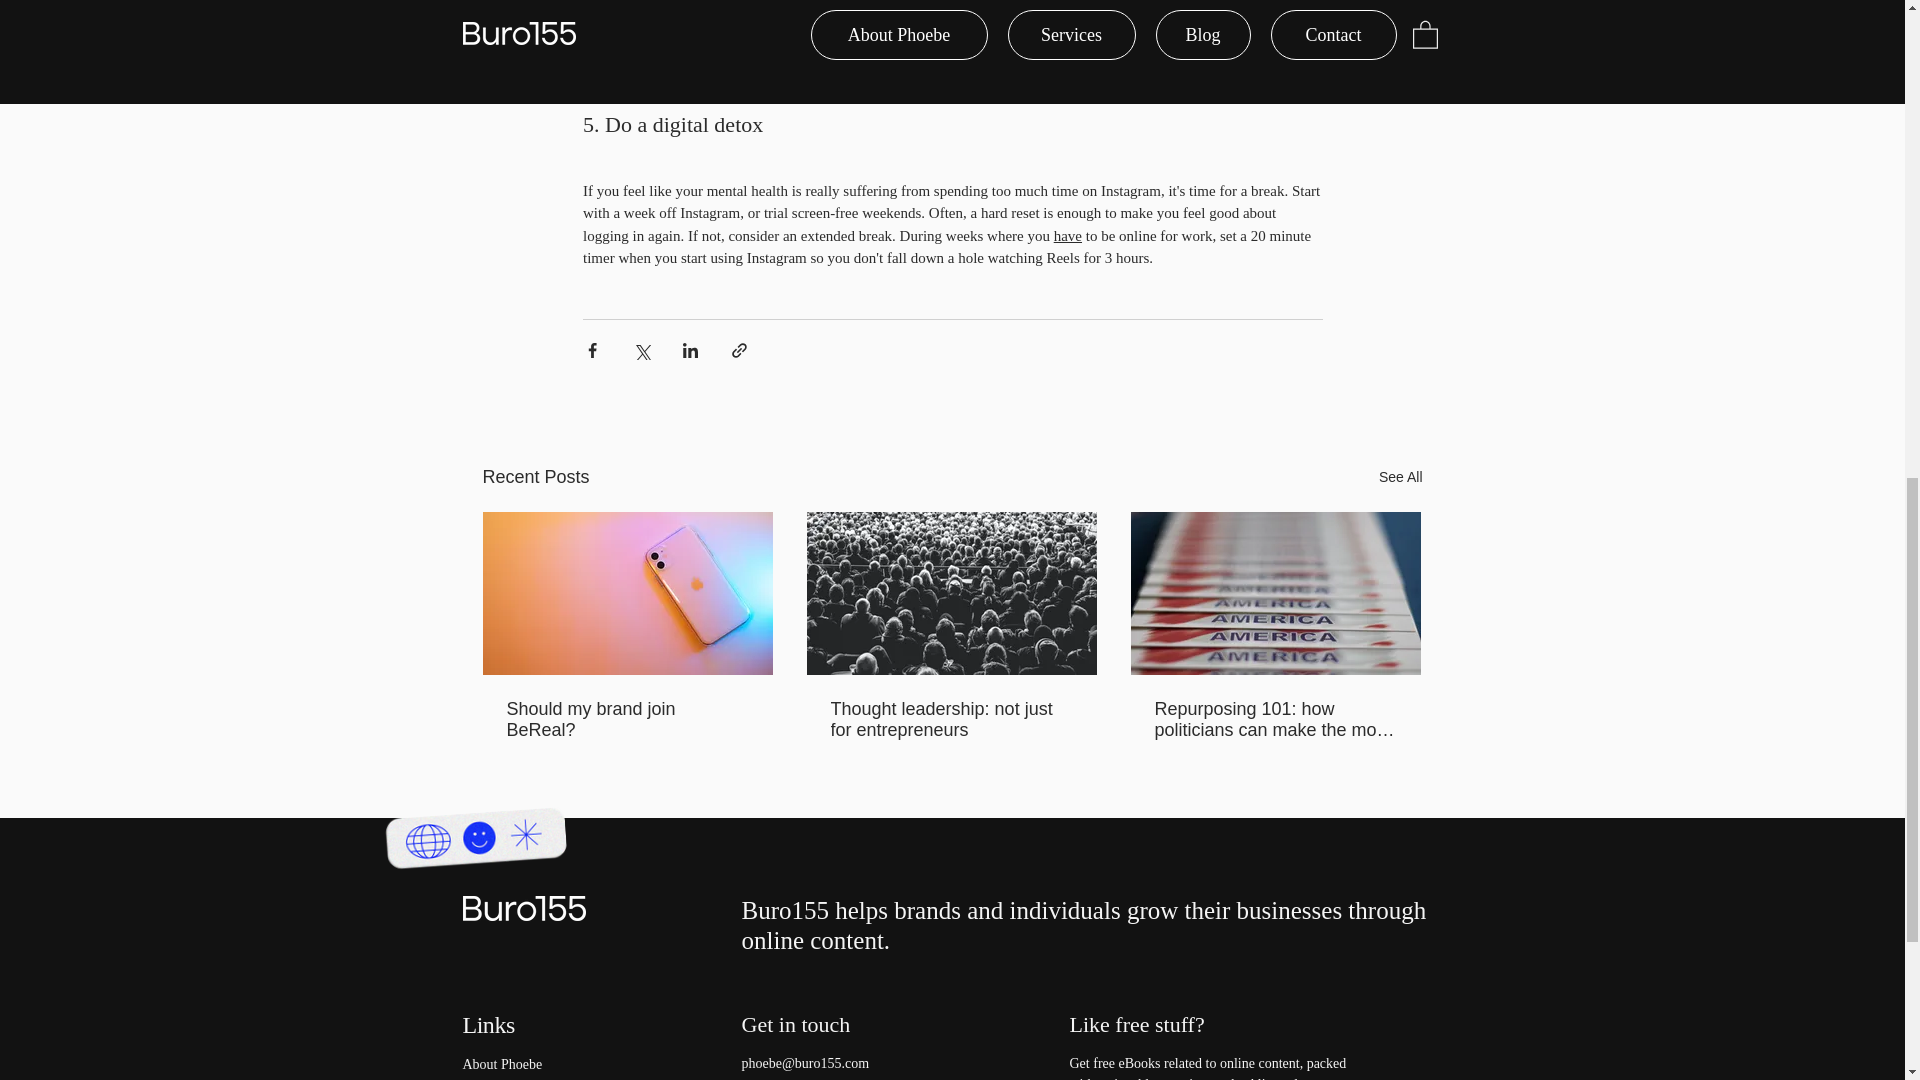 This screenshot has height=1080, width=1920. I want to click on About Phoebe, so click(544, 1064).